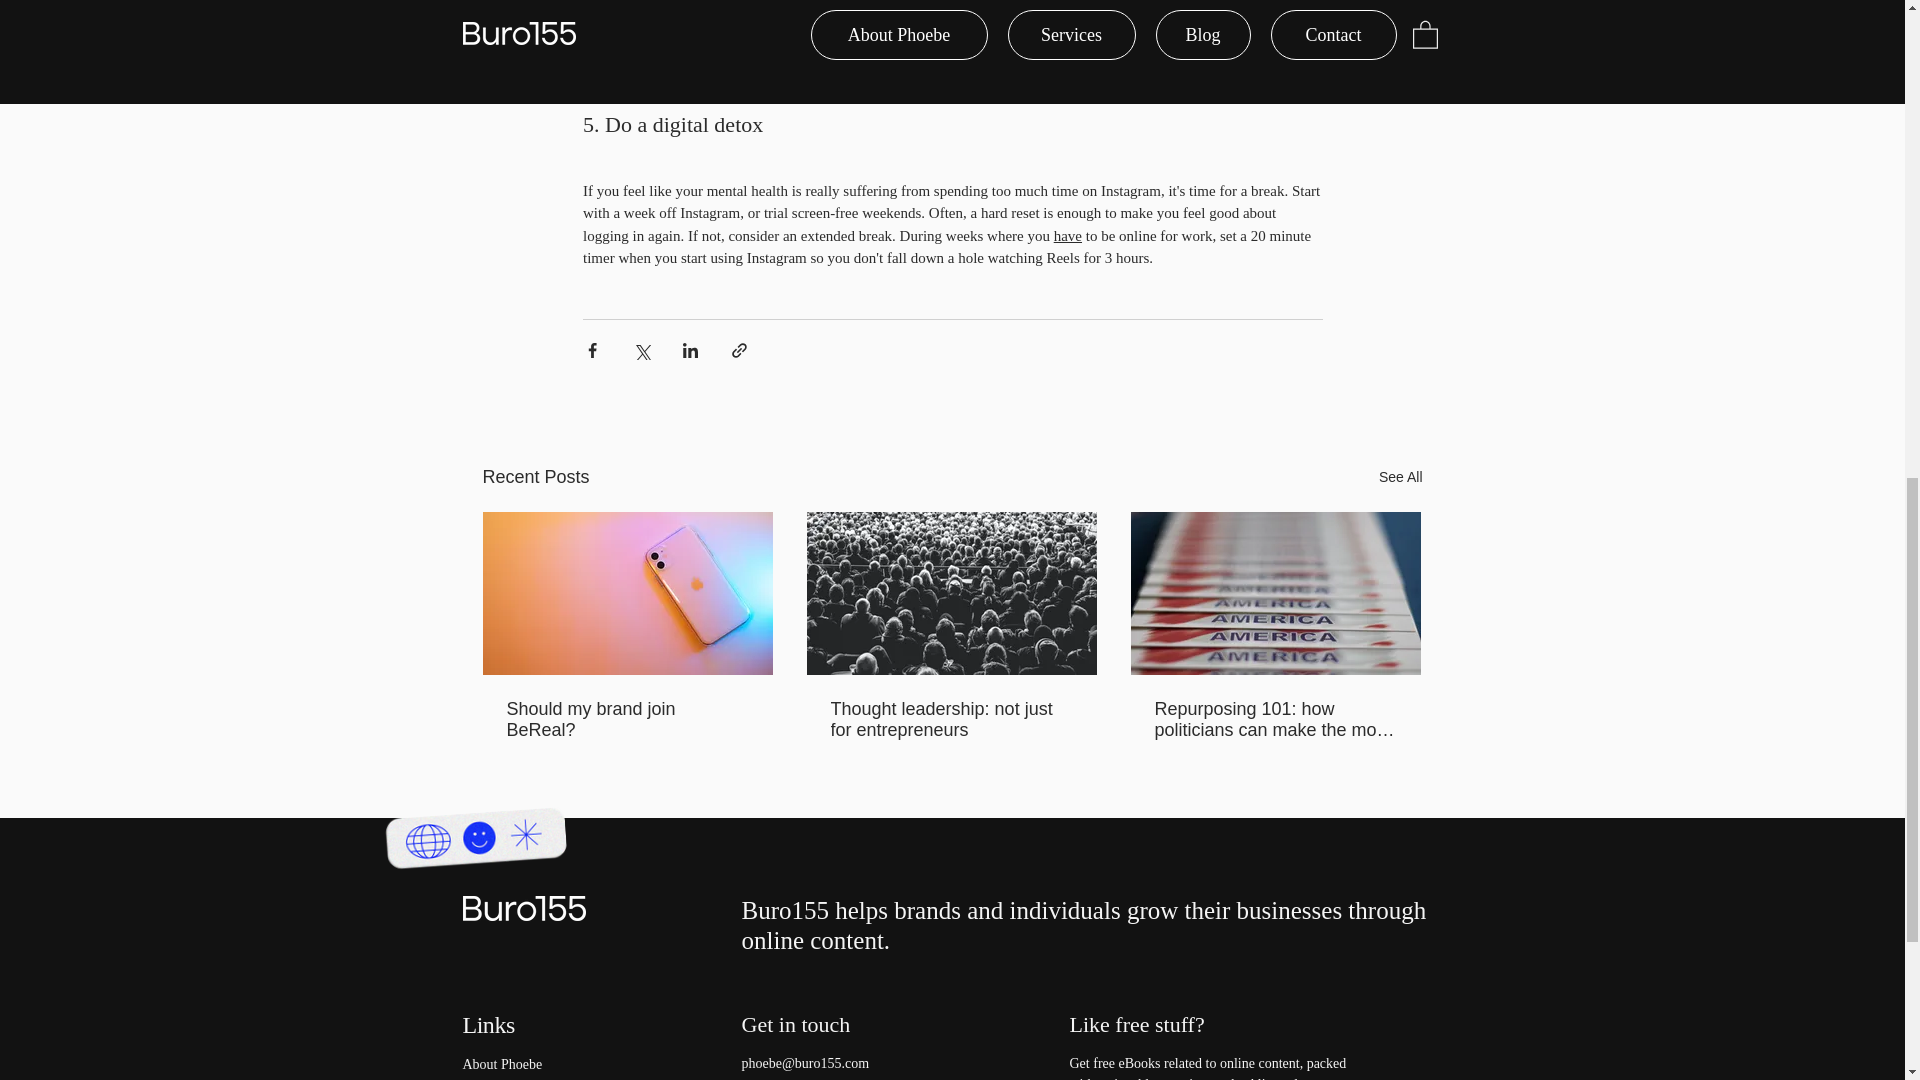 This screenshot has height=1080, width=1920. I want to click on About Phoebe, so click(544, 1064).